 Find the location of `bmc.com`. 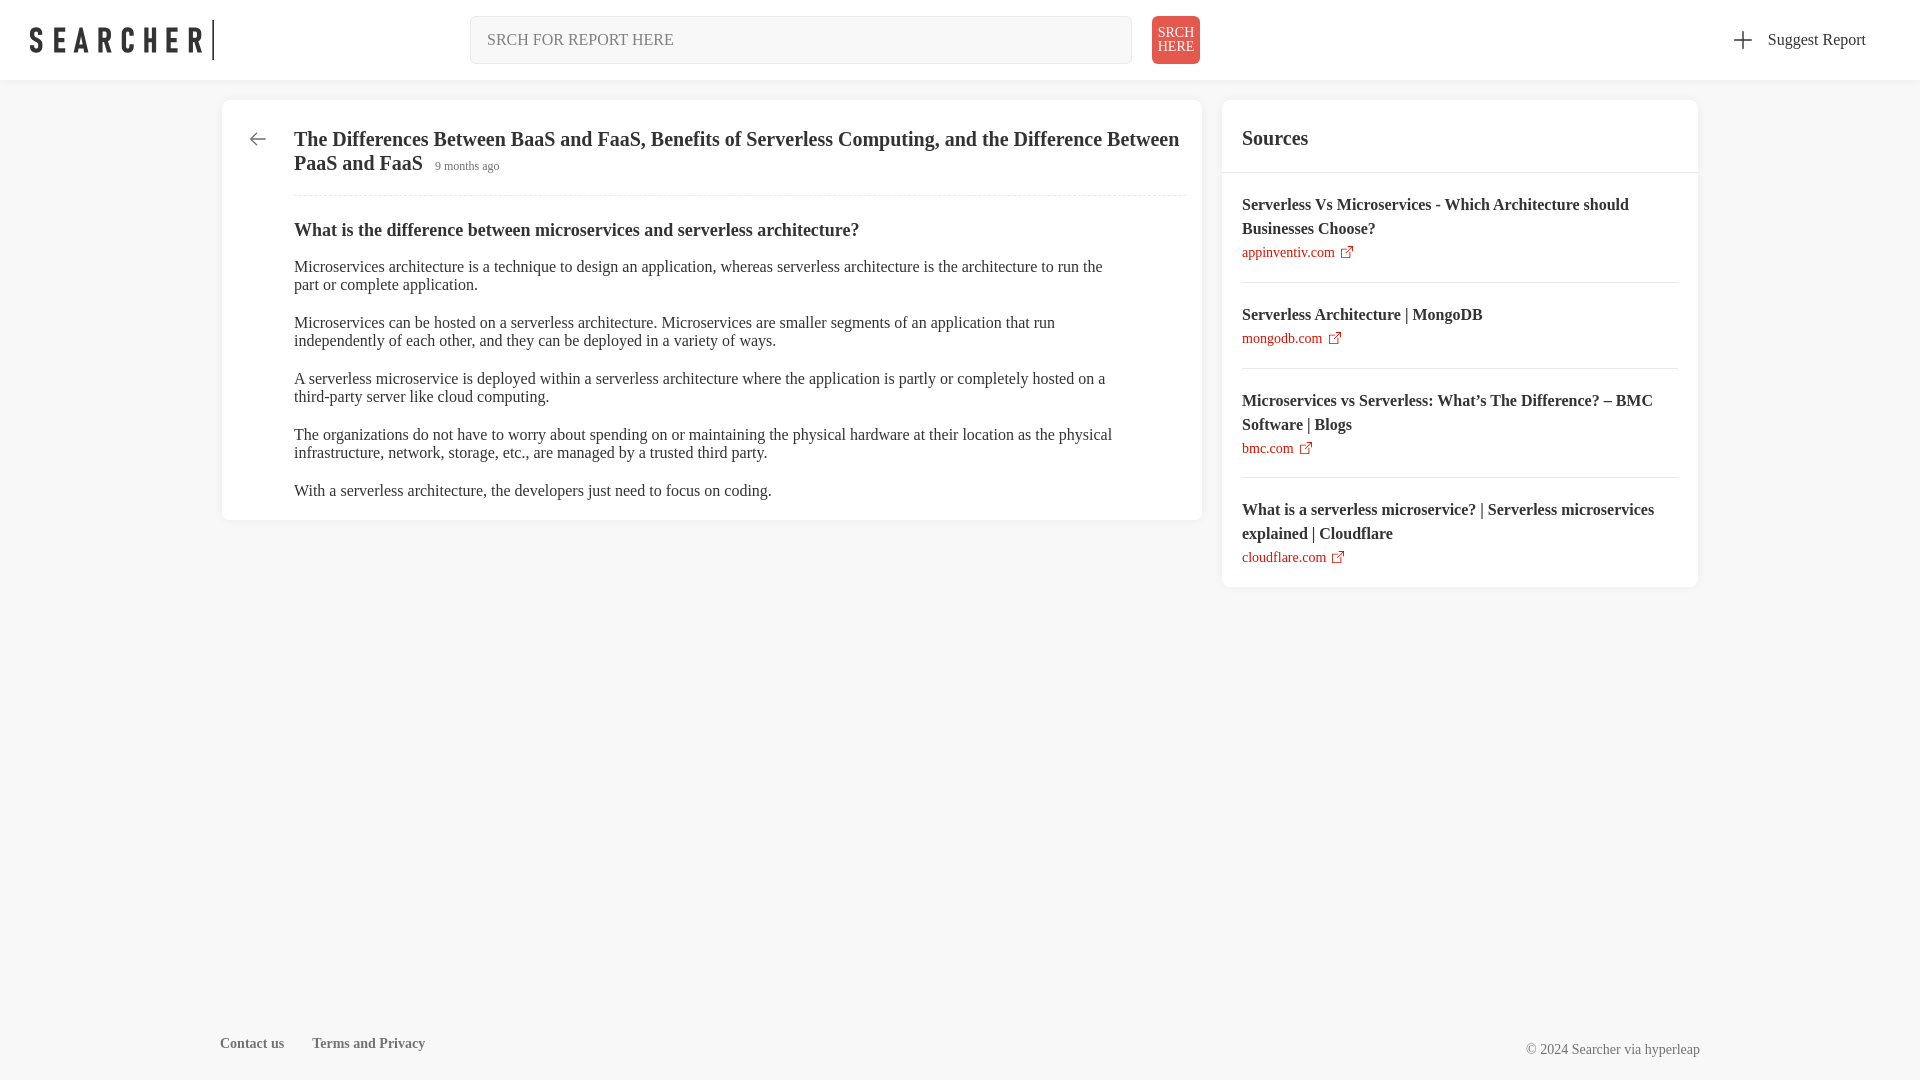

bmc.com is located at coordinates (1282, 338).